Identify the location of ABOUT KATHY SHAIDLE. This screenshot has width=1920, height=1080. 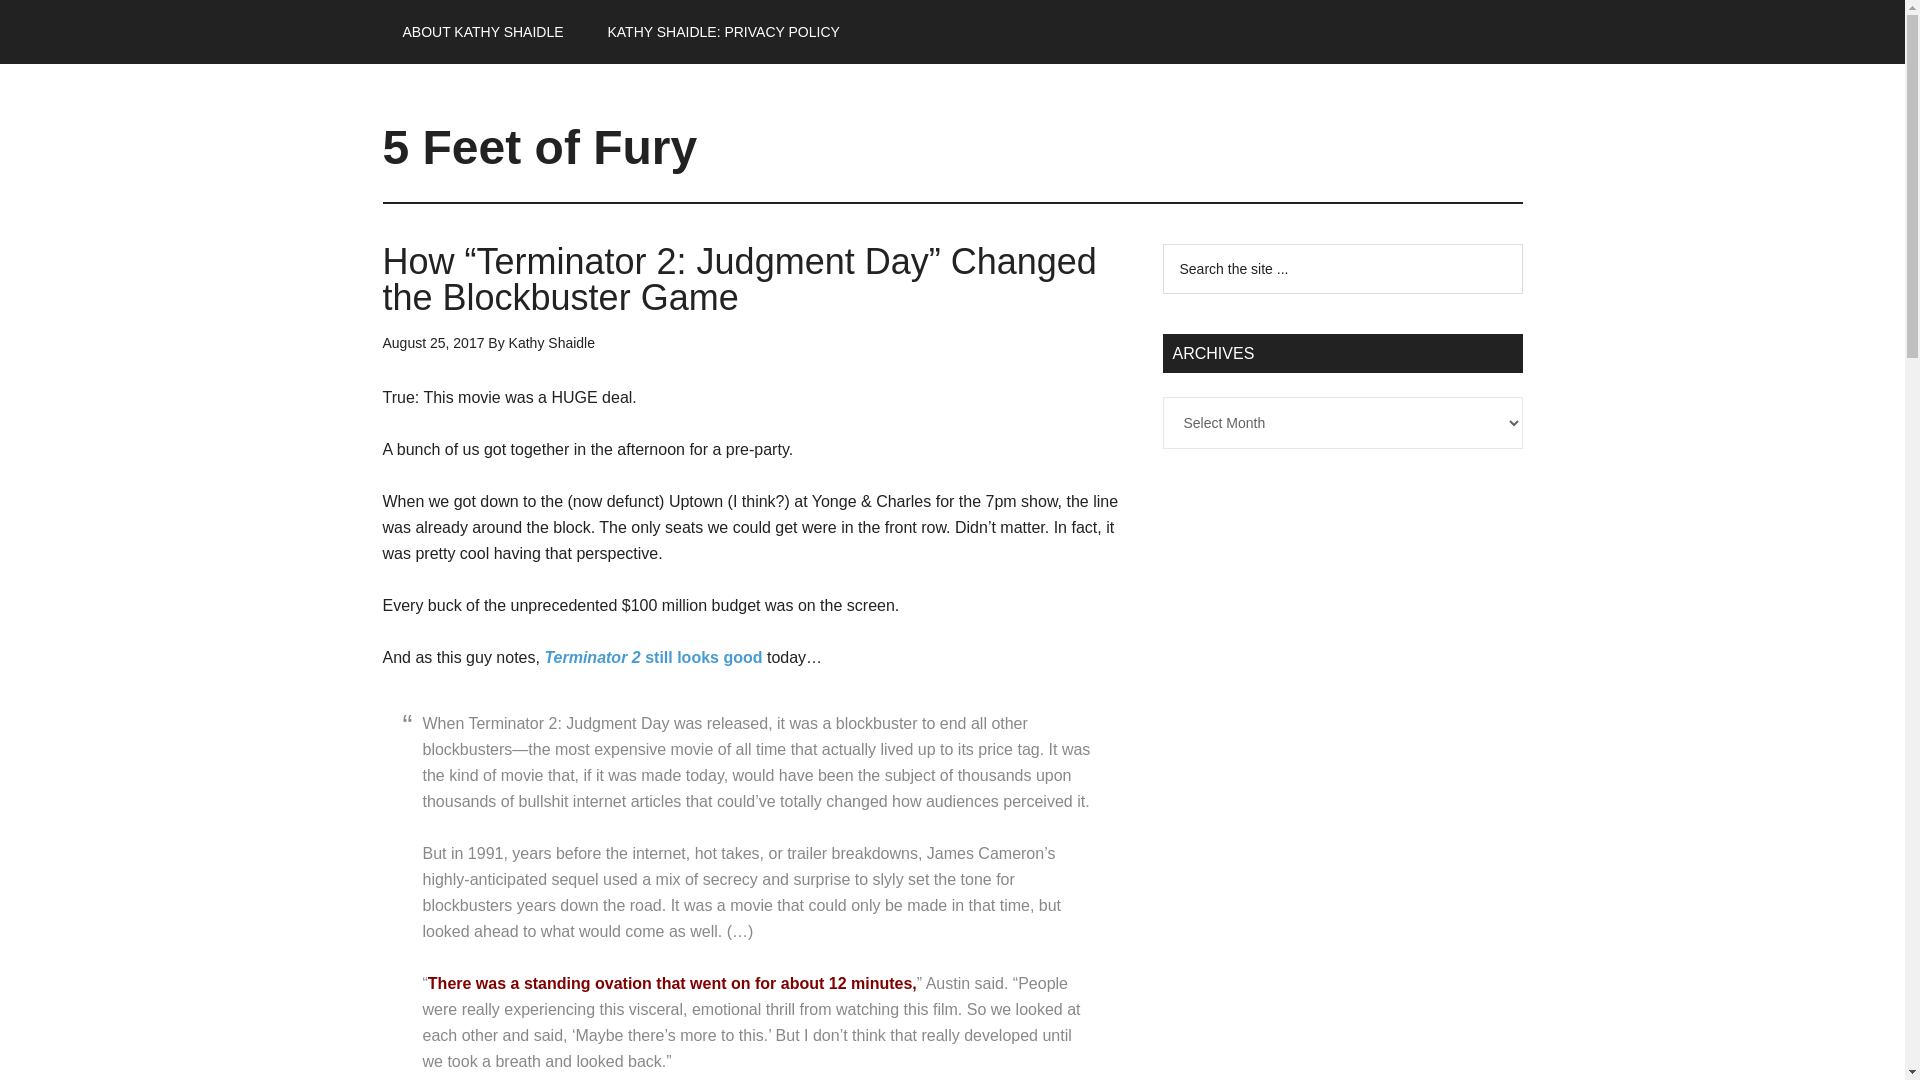
(482, 32).